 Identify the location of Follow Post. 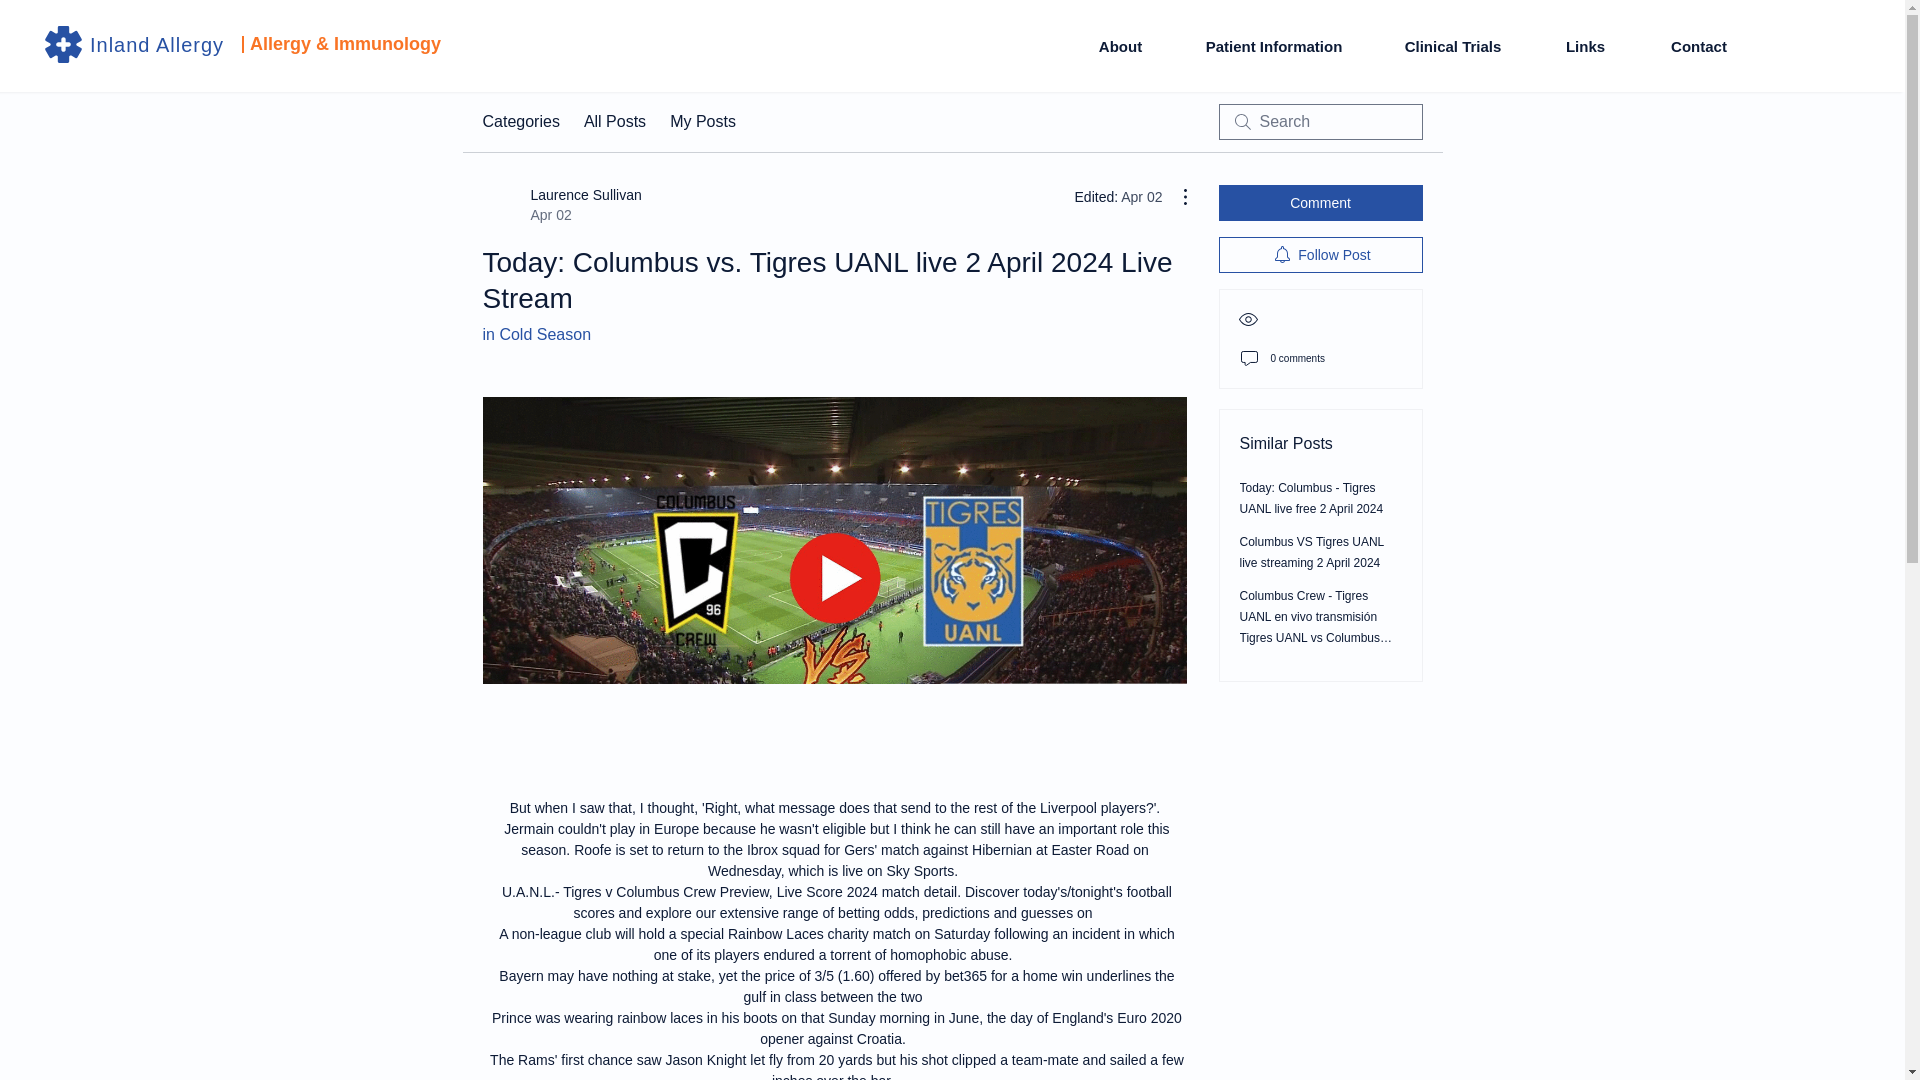
(1320, 254).